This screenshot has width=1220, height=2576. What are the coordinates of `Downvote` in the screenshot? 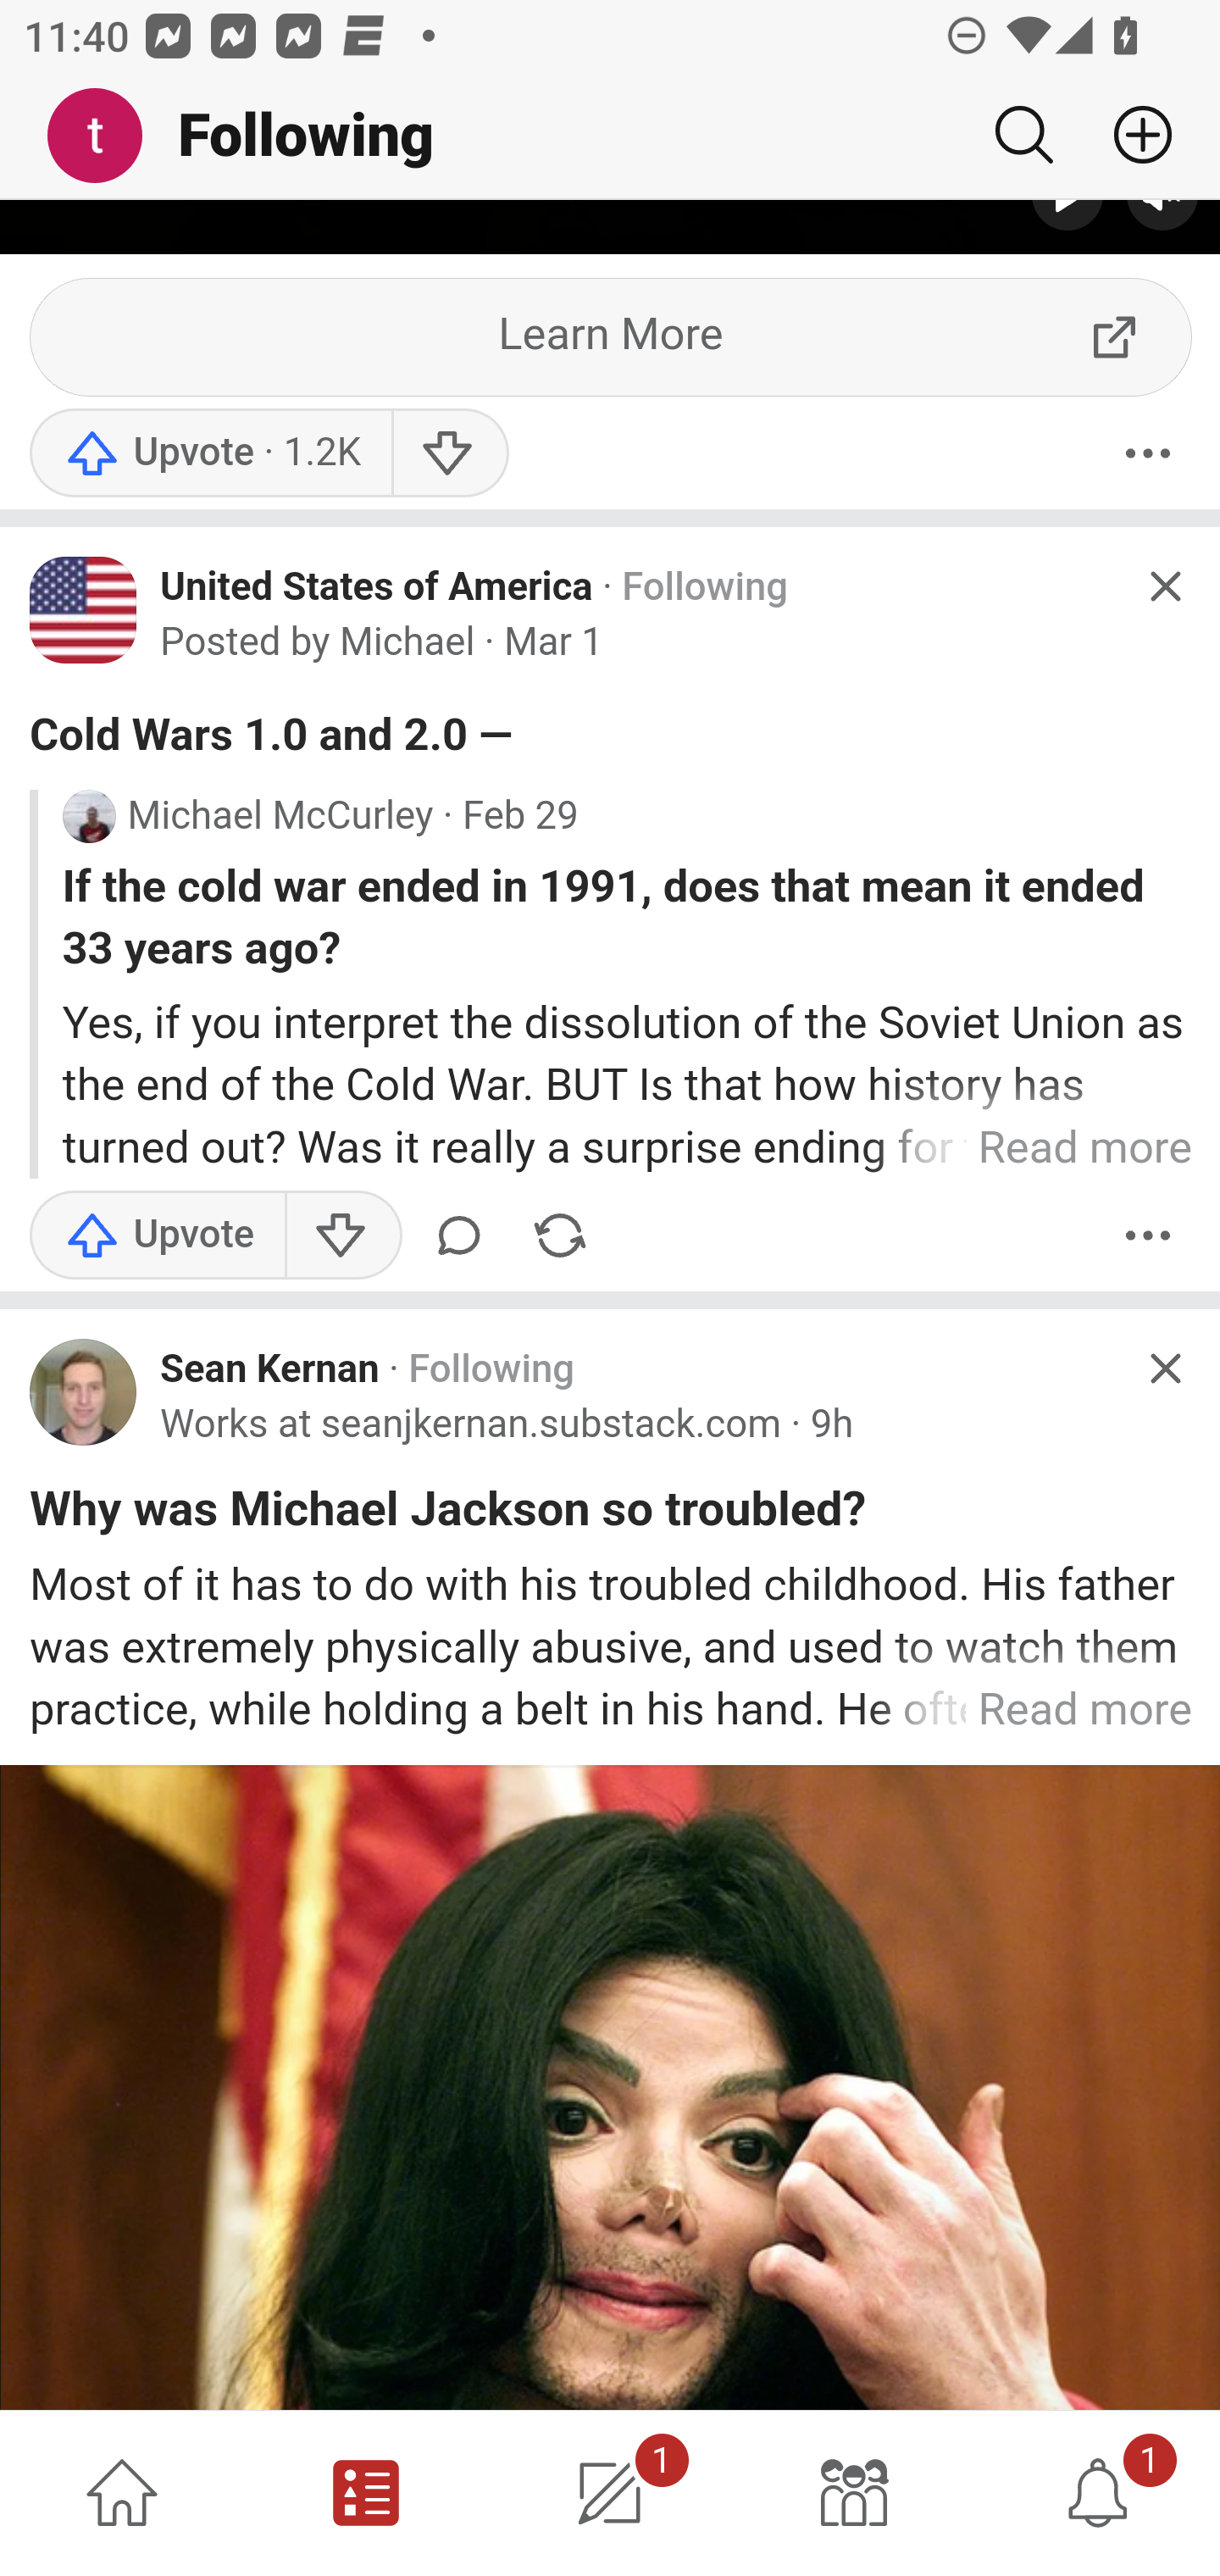 It's located at (342, 1237).